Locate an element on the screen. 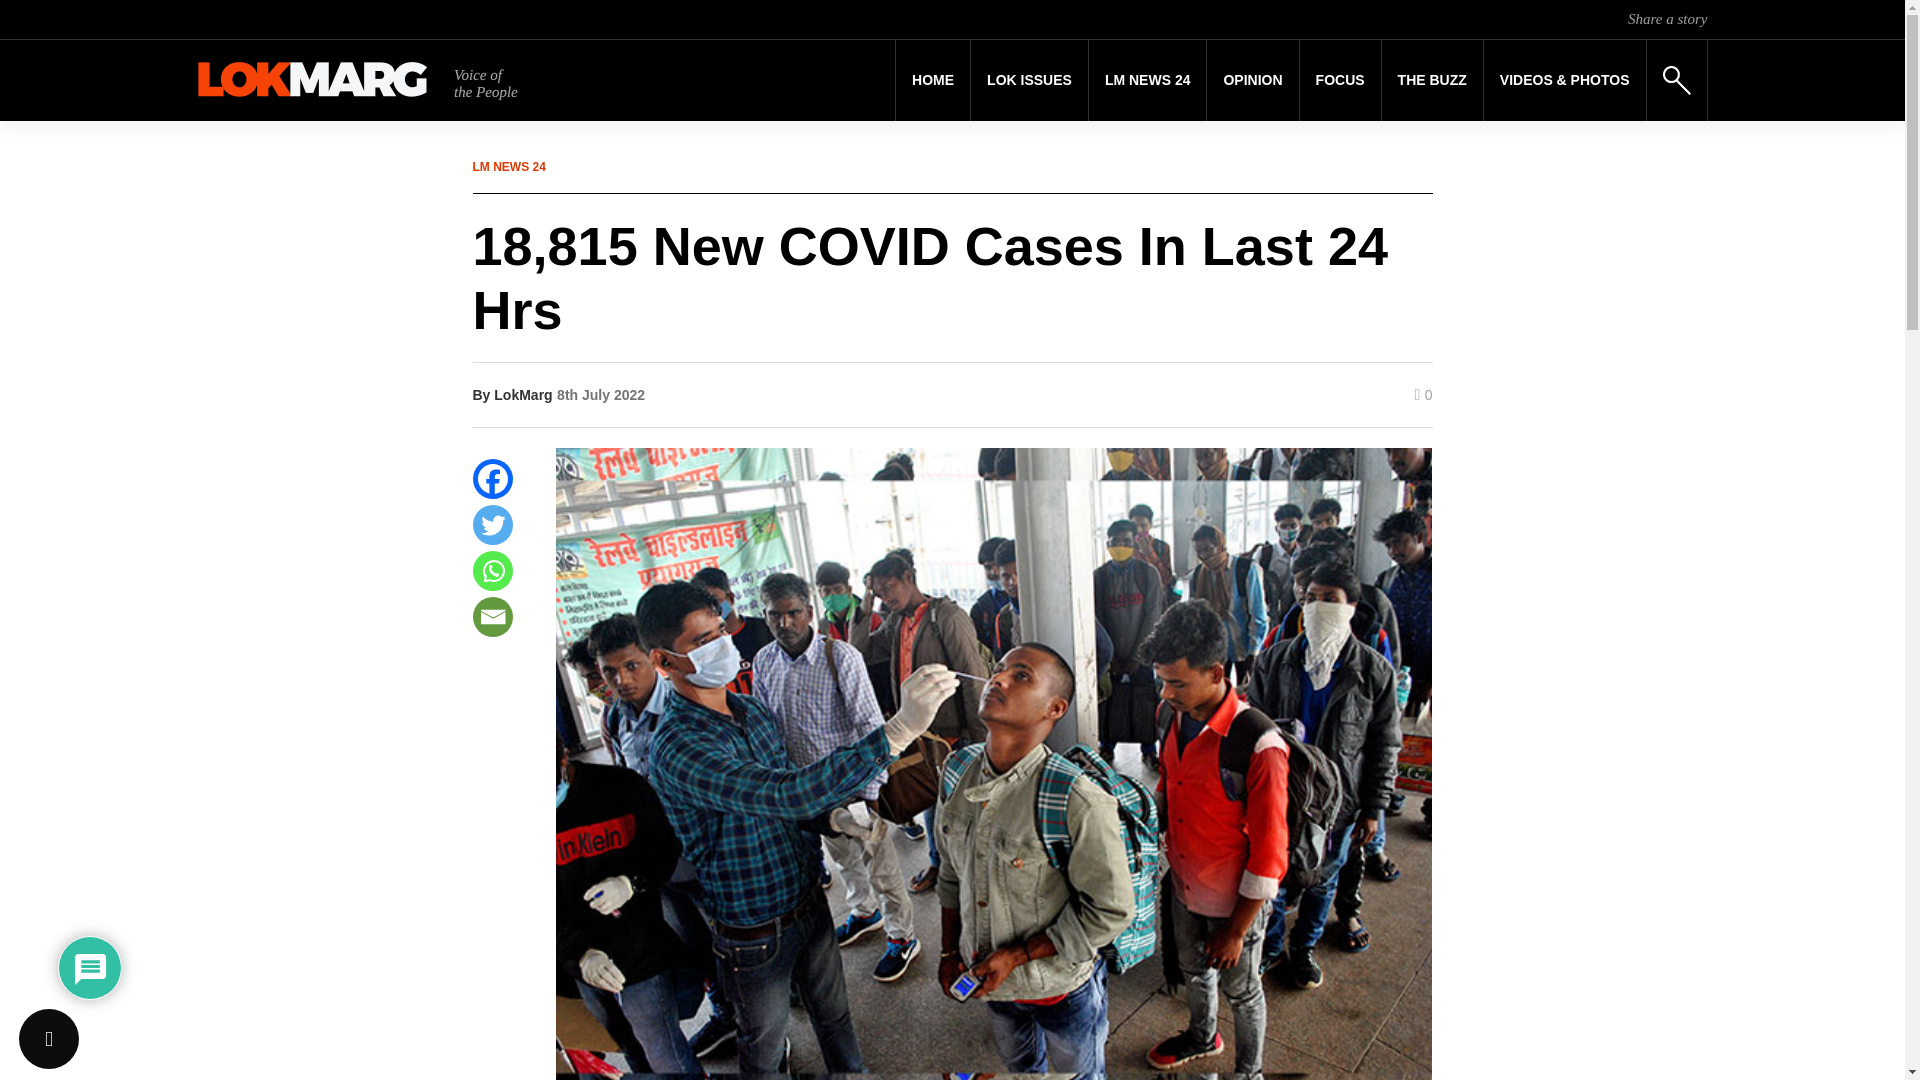 The height and width of the screenshot is (1080, 1920). THE BUZZ is located at coordinates (1432, 80).